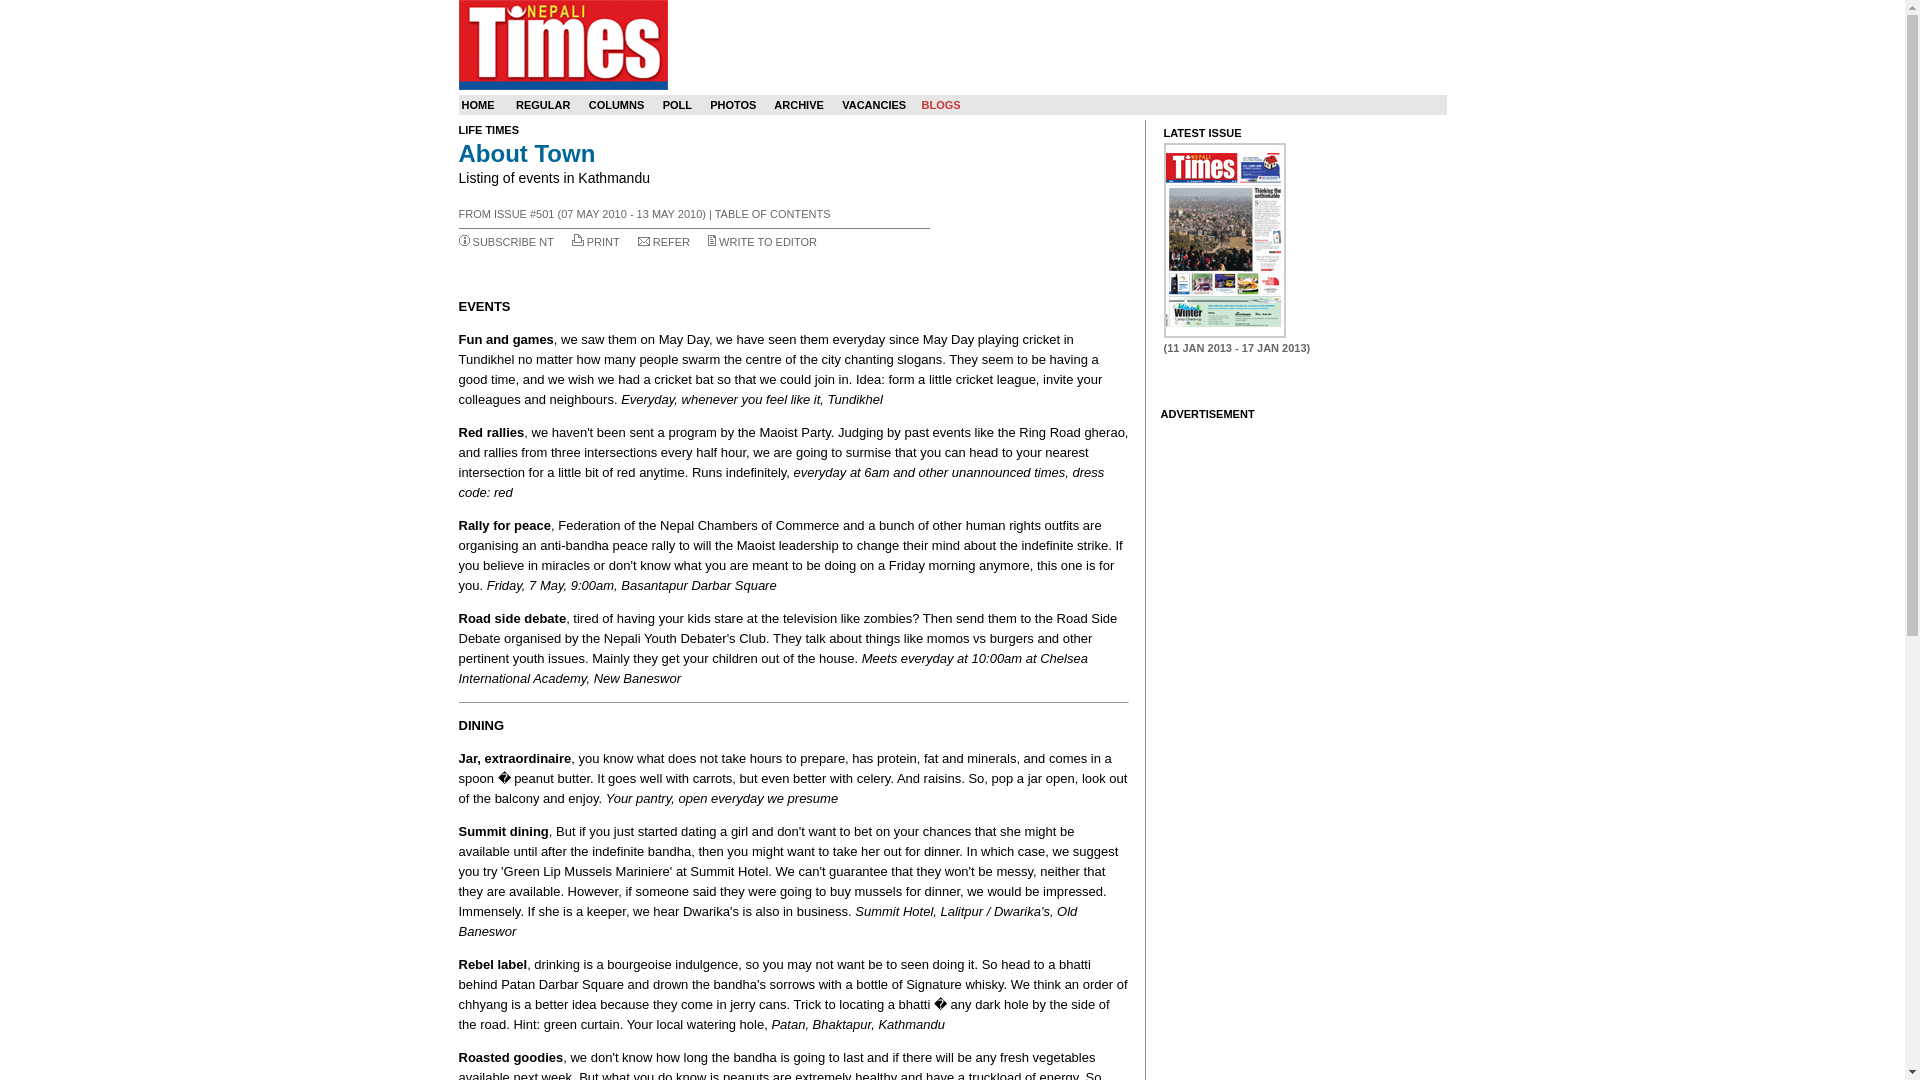 The image size is (1920, 1080). What do you see at coordinates (733, 105) in the screenshot?
I see `PHOTOS` at bounding box center [733, 105].